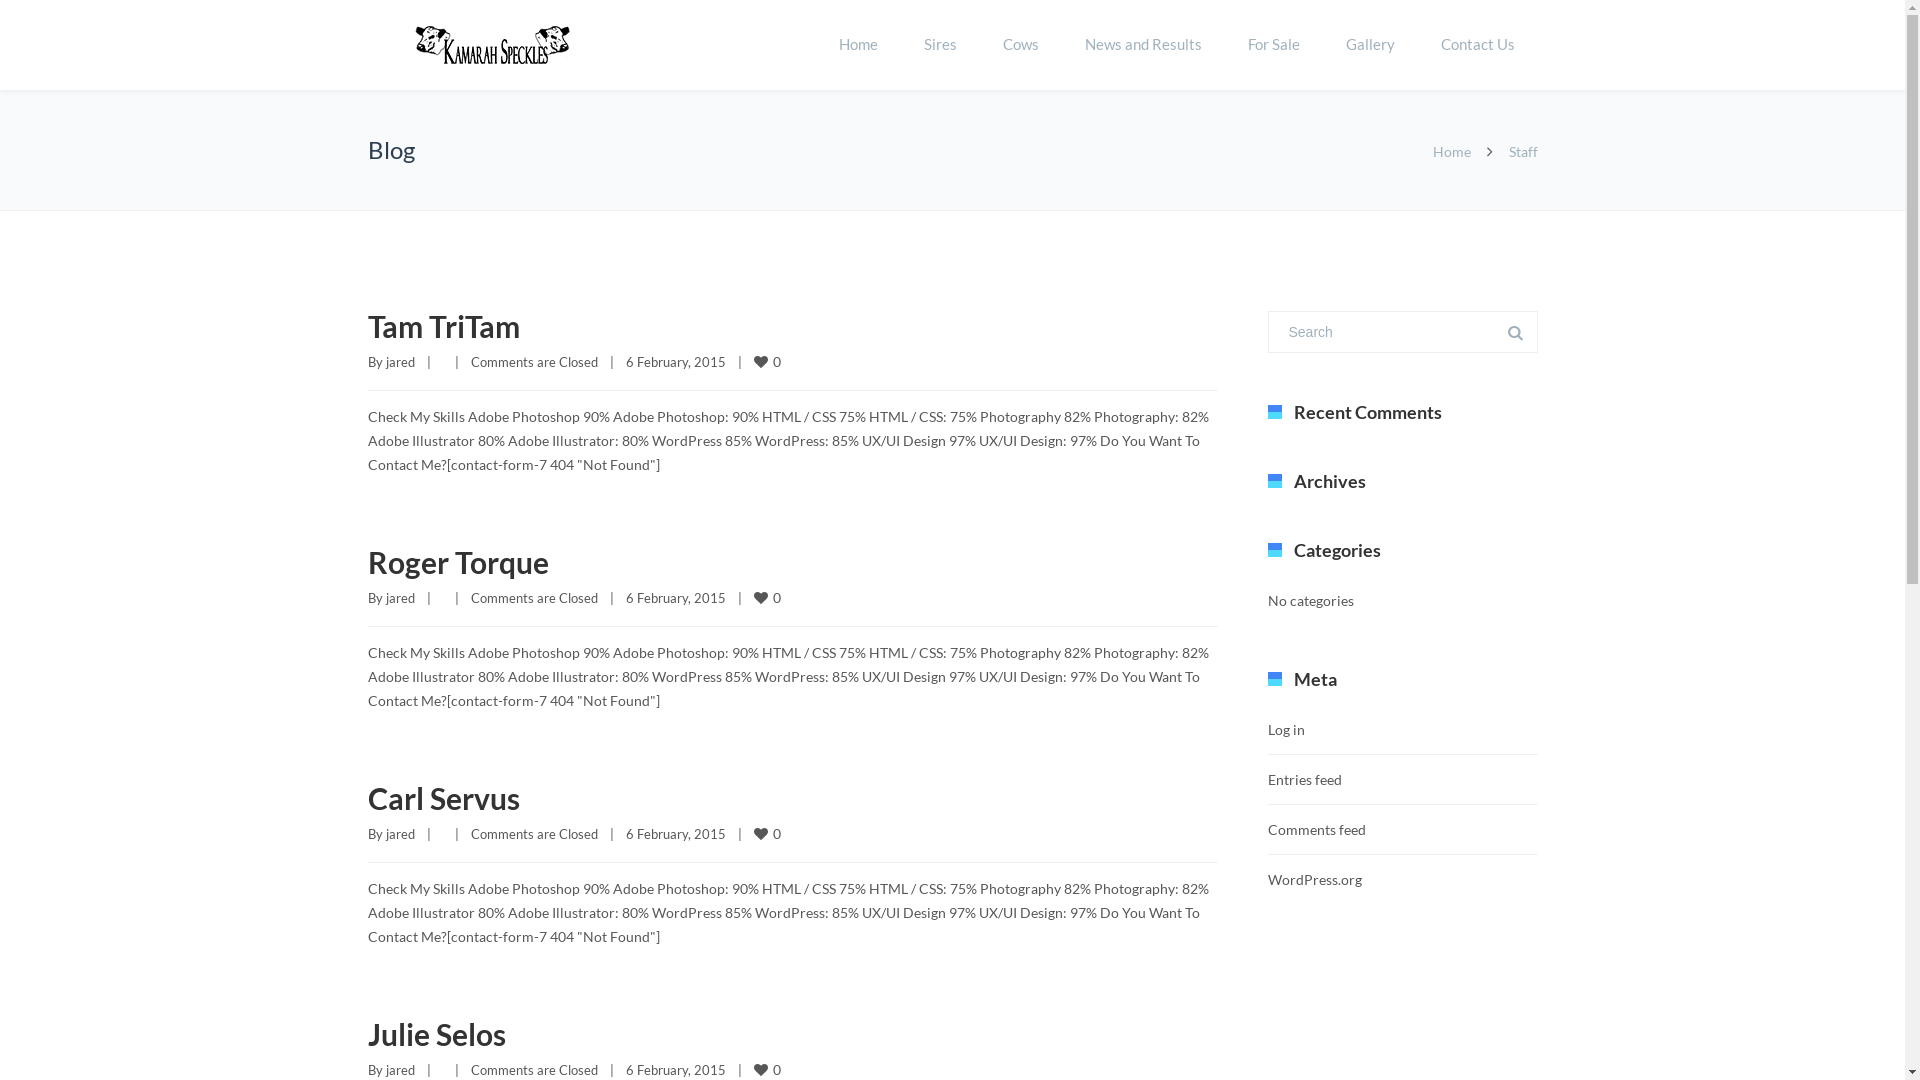 The height and width of the screenshot is (1080, 1920). Describe the element at coordinates (1144, 45) in the screenshot. I see `News and Results` at that location.